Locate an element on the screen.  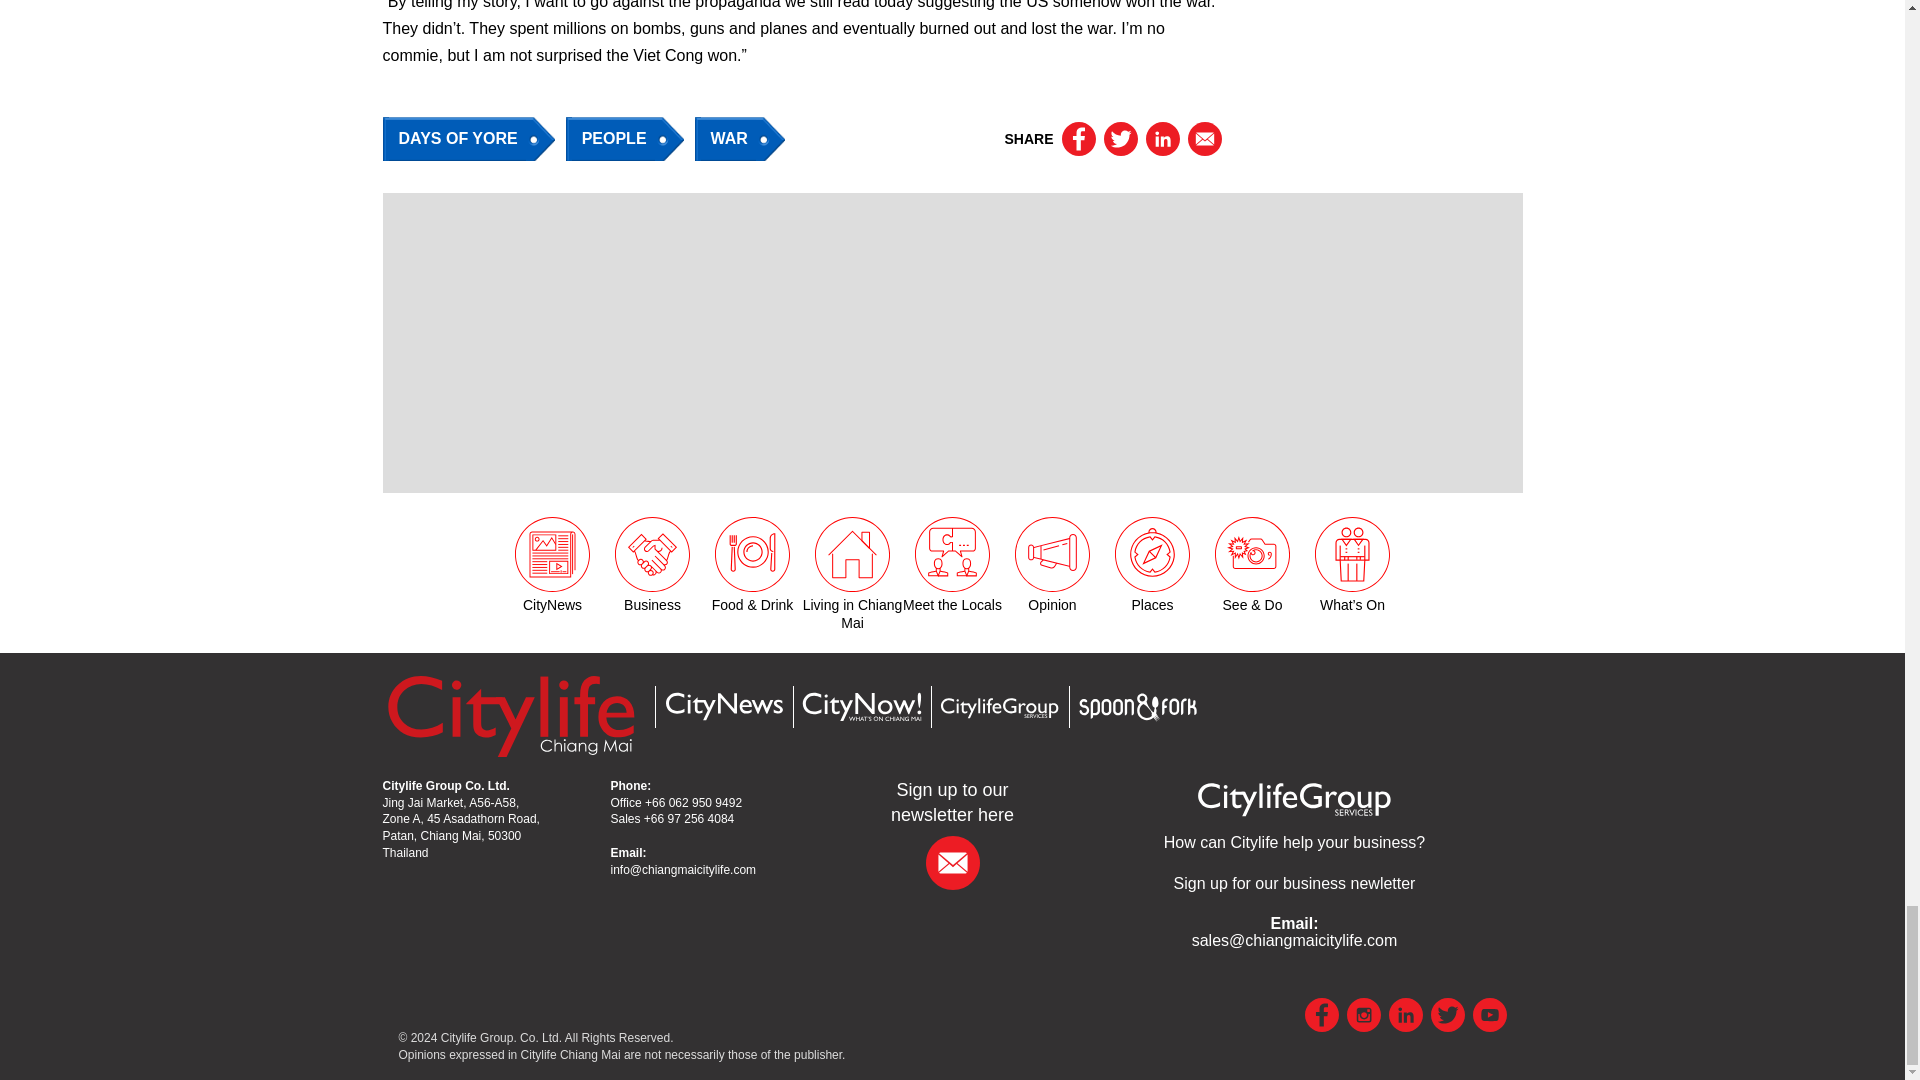
Citylife Group Services is located at coordinates (1294, 798).